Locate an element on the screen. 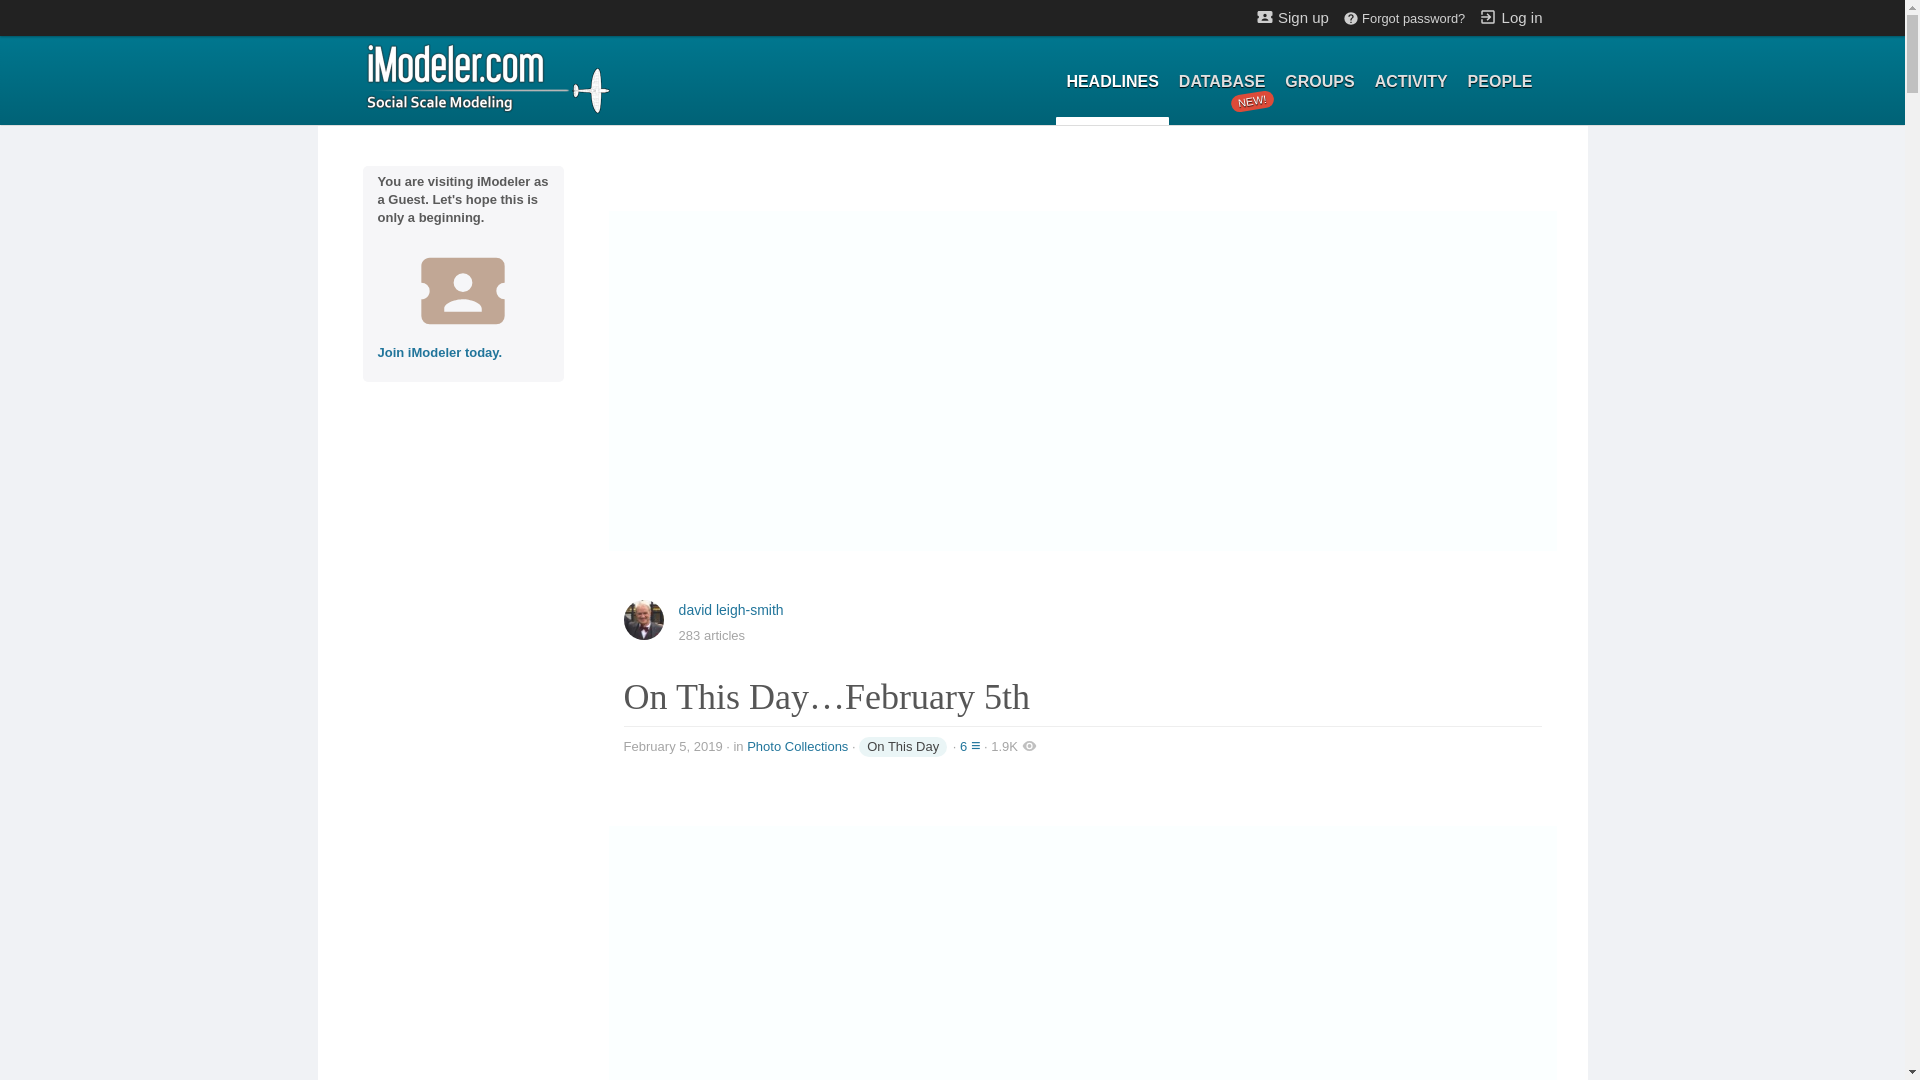 The width and height of the screenshot is (1920, 1080). Join iModeler today. is located at coordinates (1112, 82).